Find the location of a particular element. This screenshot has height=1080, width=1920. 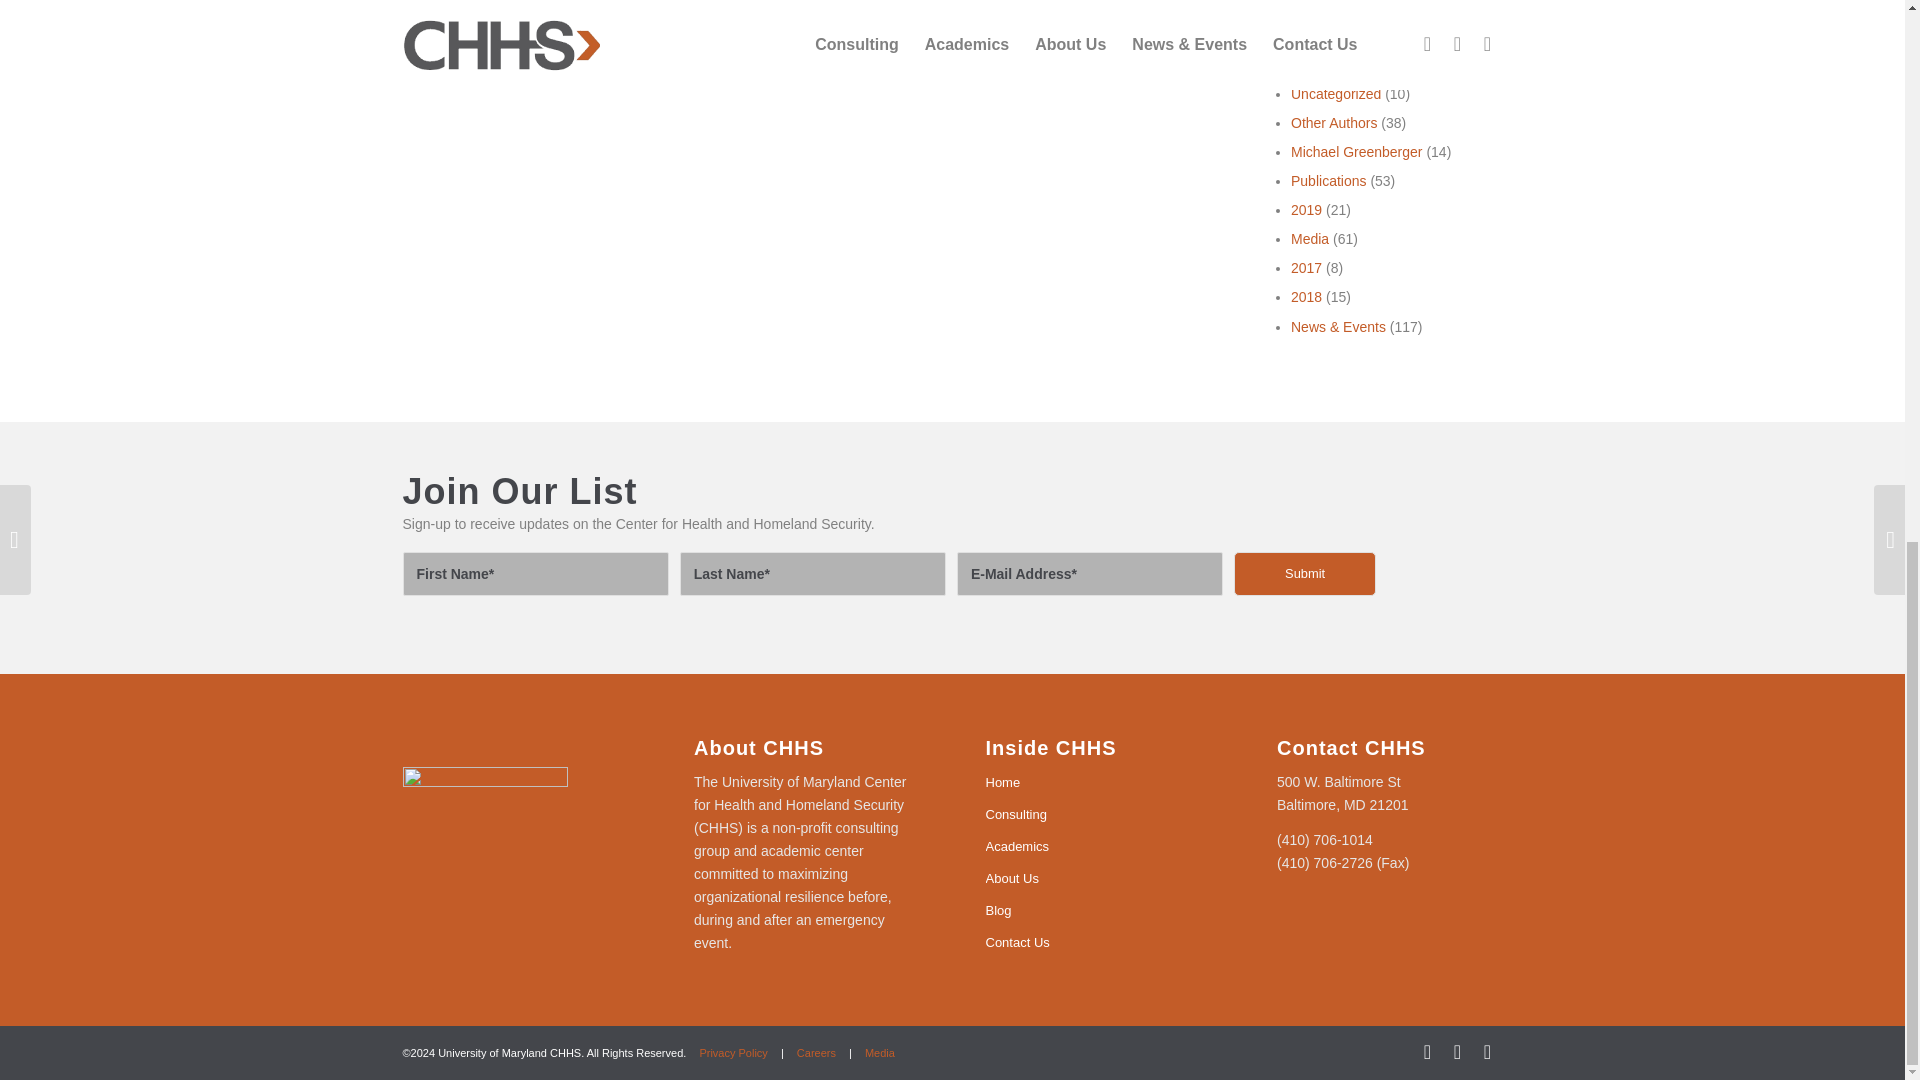

Facebook is located at coordinates (1426, 1052).